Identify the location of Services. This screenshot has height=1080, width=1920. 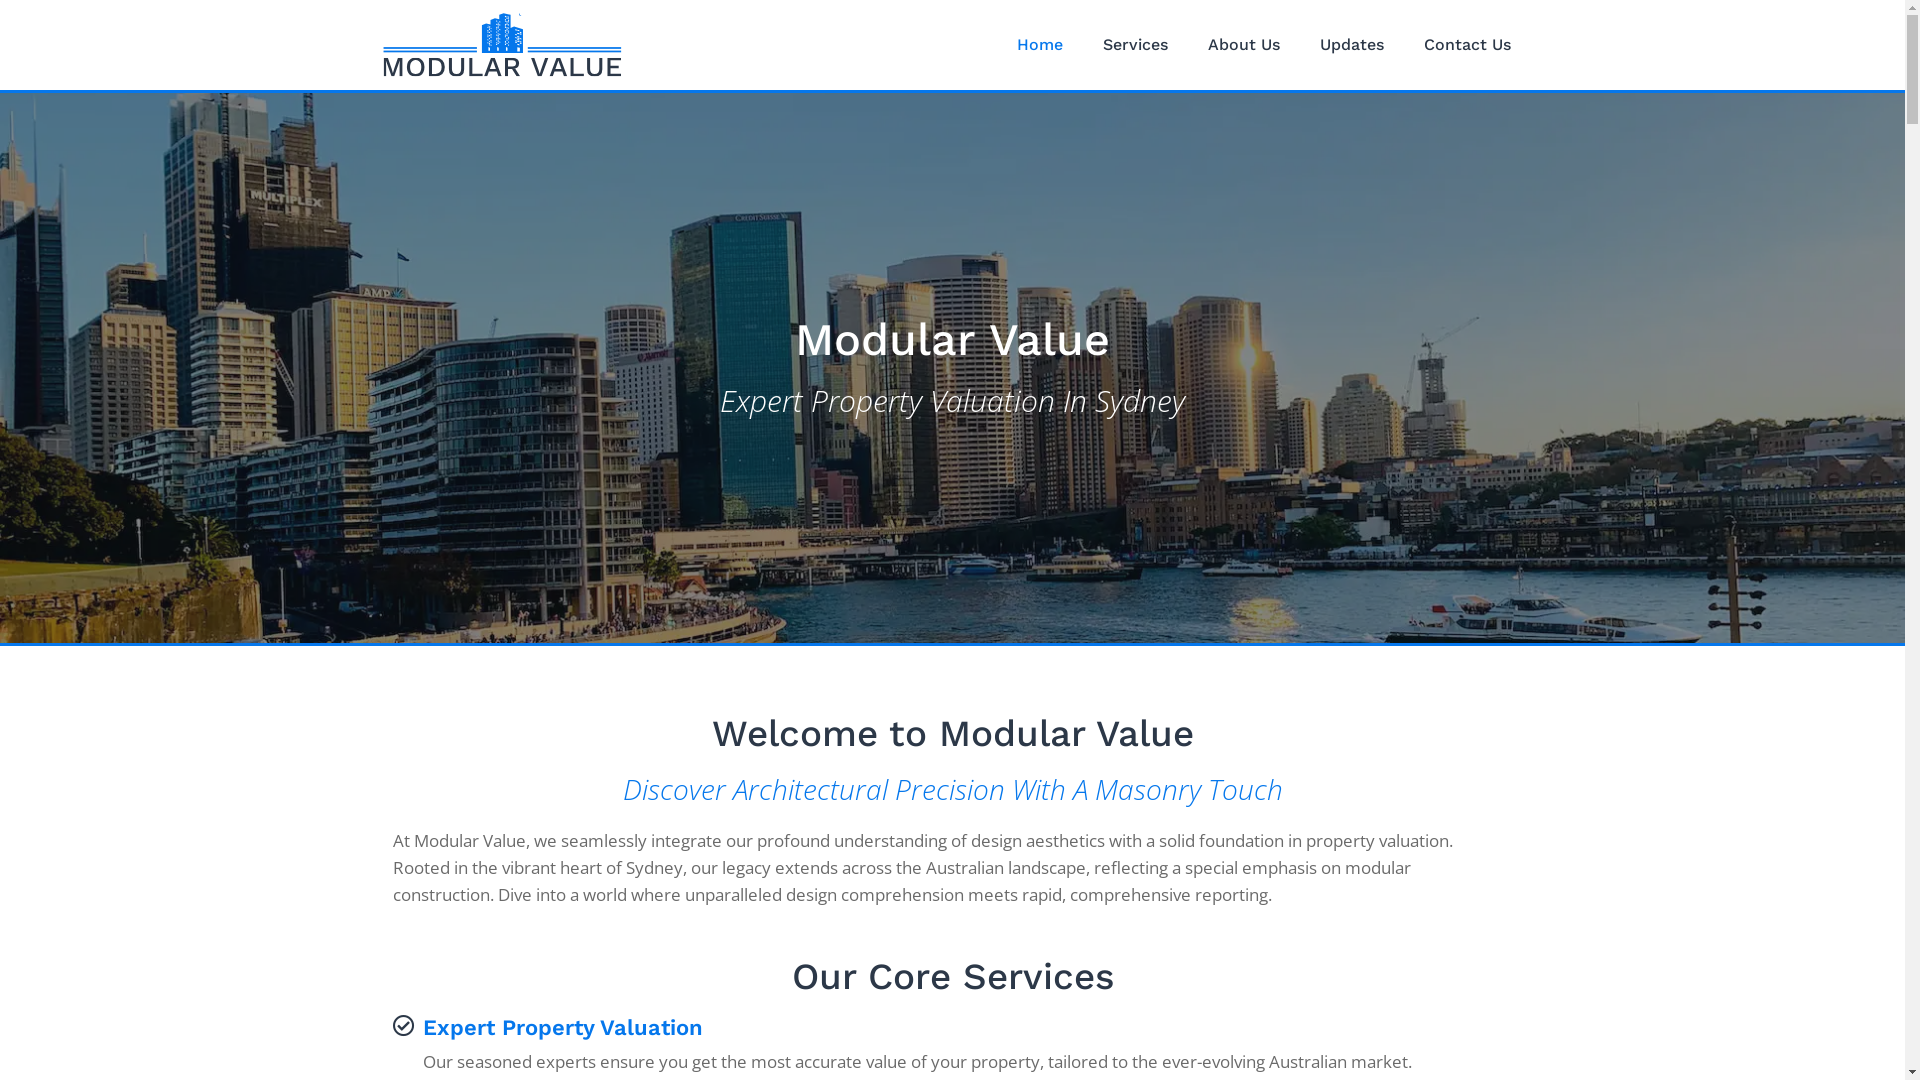
(1136, 45).